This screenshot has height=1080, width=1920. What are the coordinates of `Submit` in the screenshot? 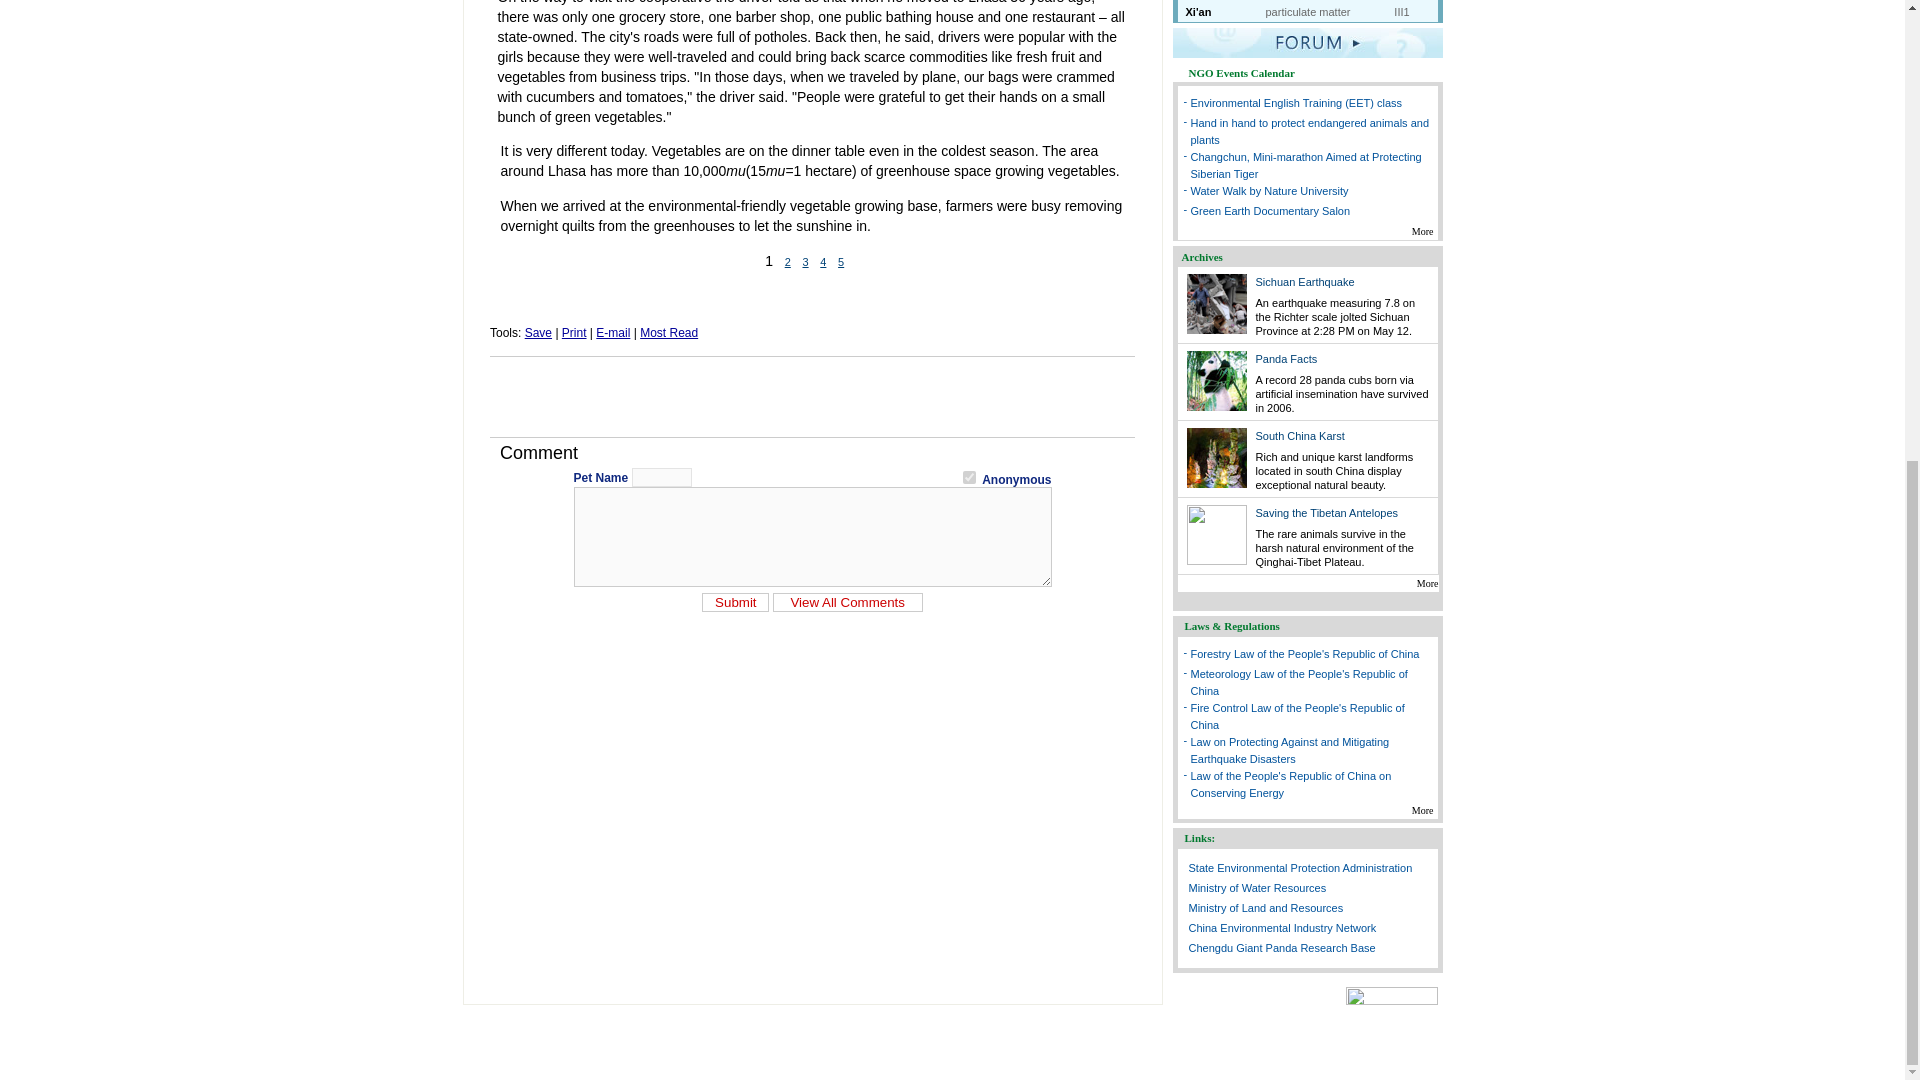 It's located at (736, 601).